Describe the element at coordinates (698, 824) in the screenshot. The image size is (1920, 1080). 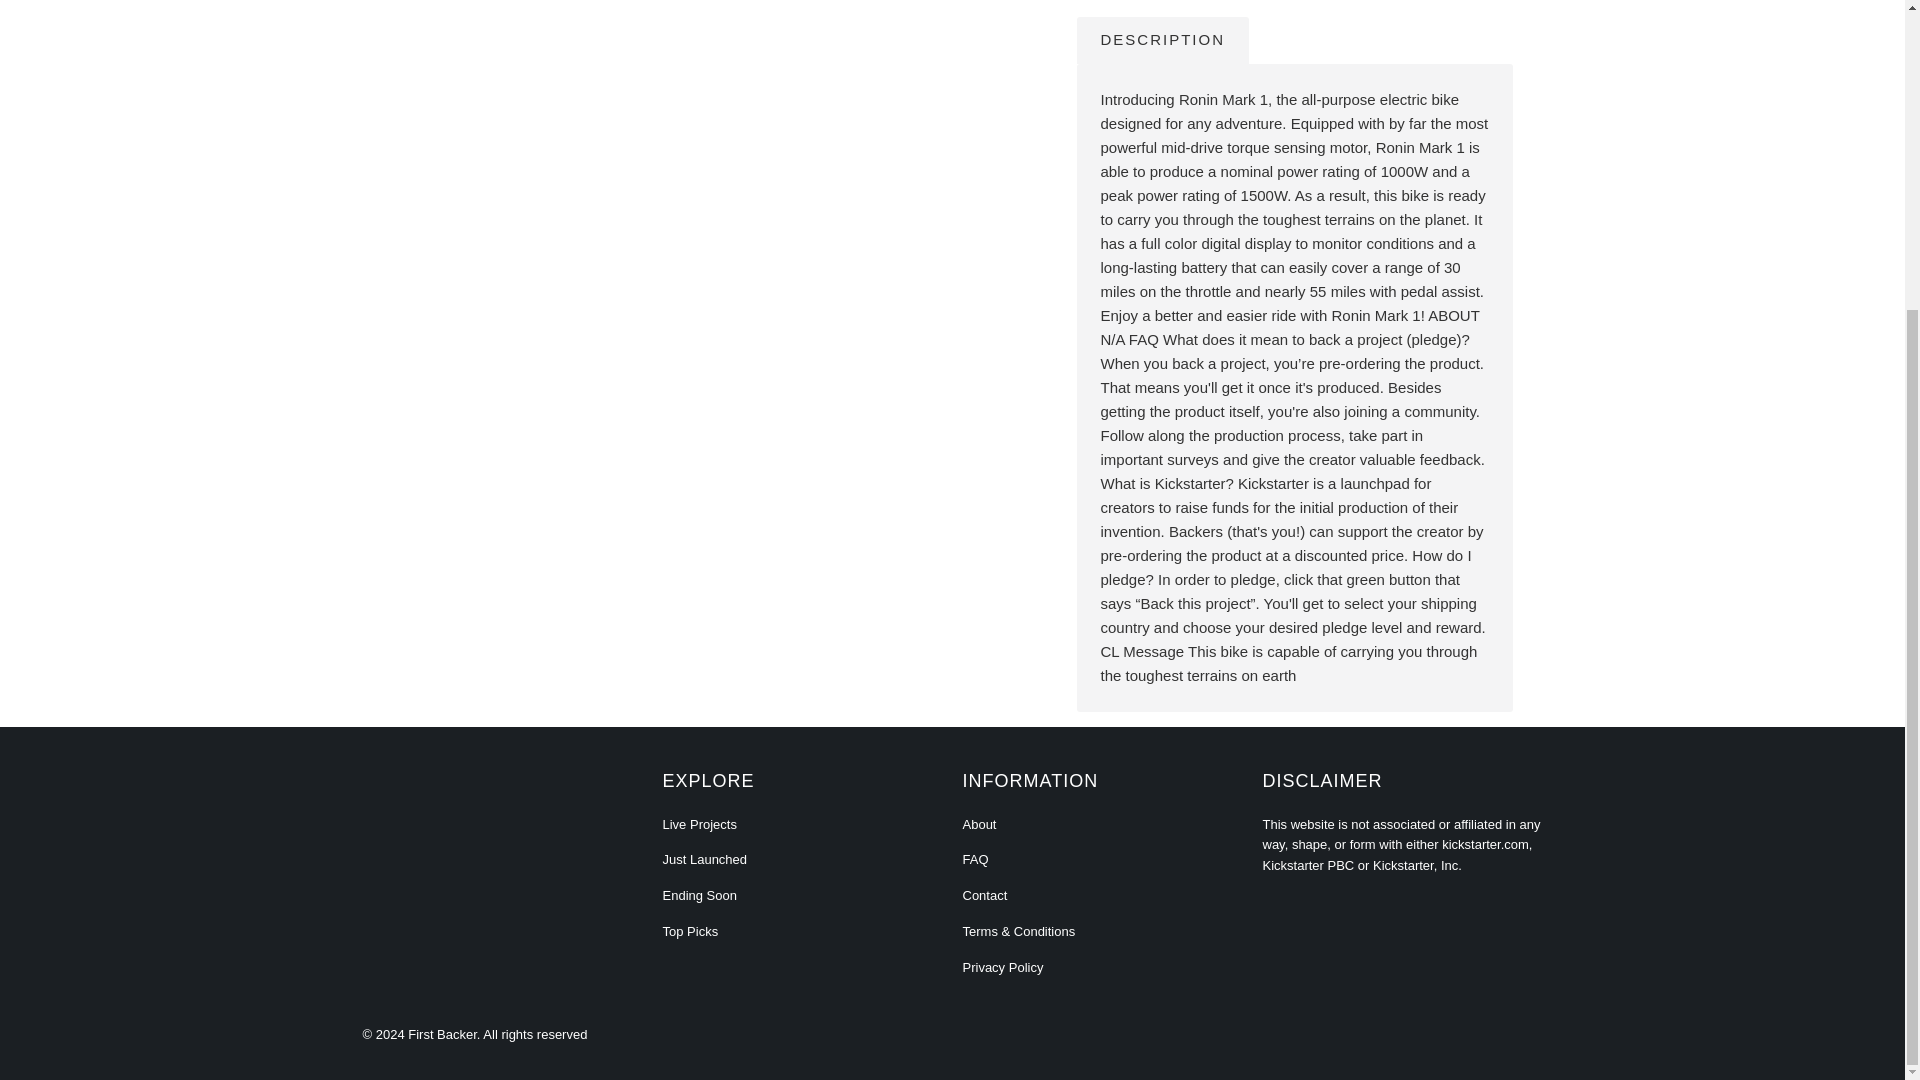
I see `Live Projects` at that location.